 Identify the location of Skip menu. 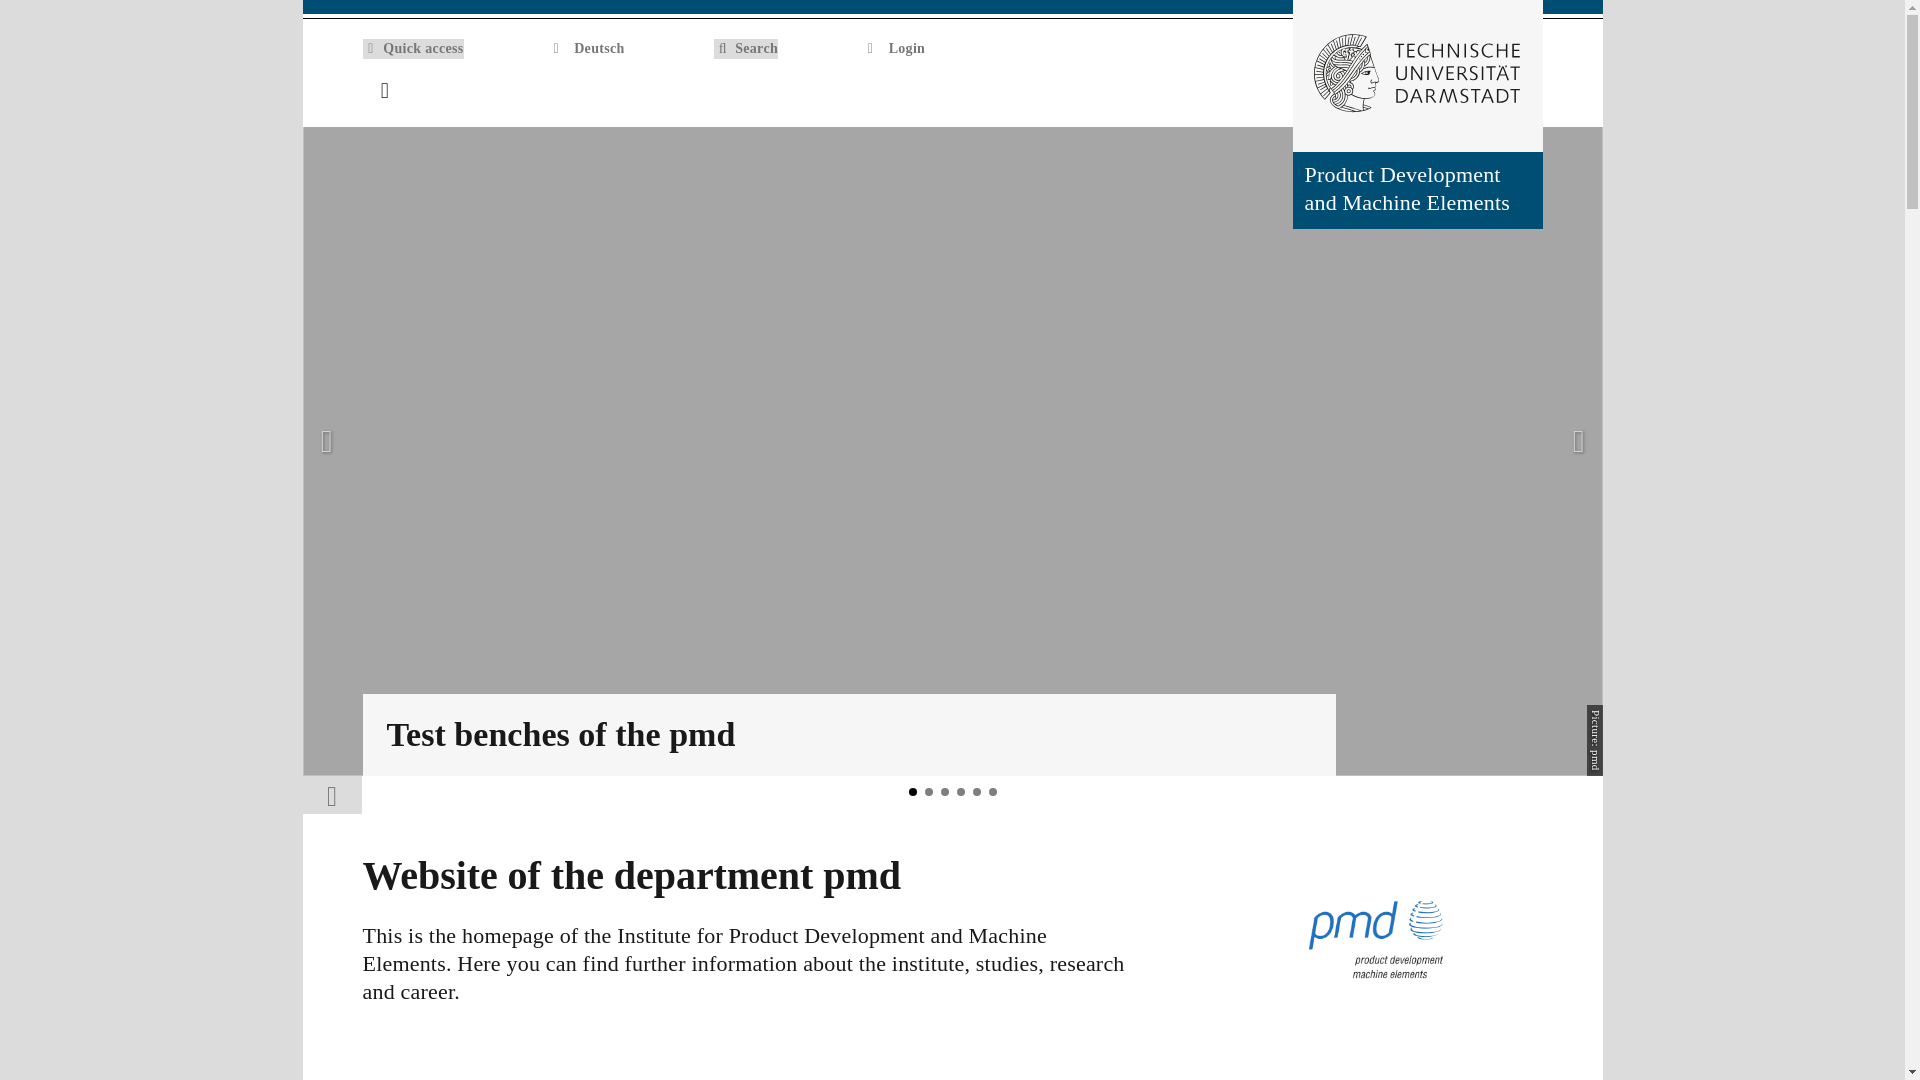
(17, 7).